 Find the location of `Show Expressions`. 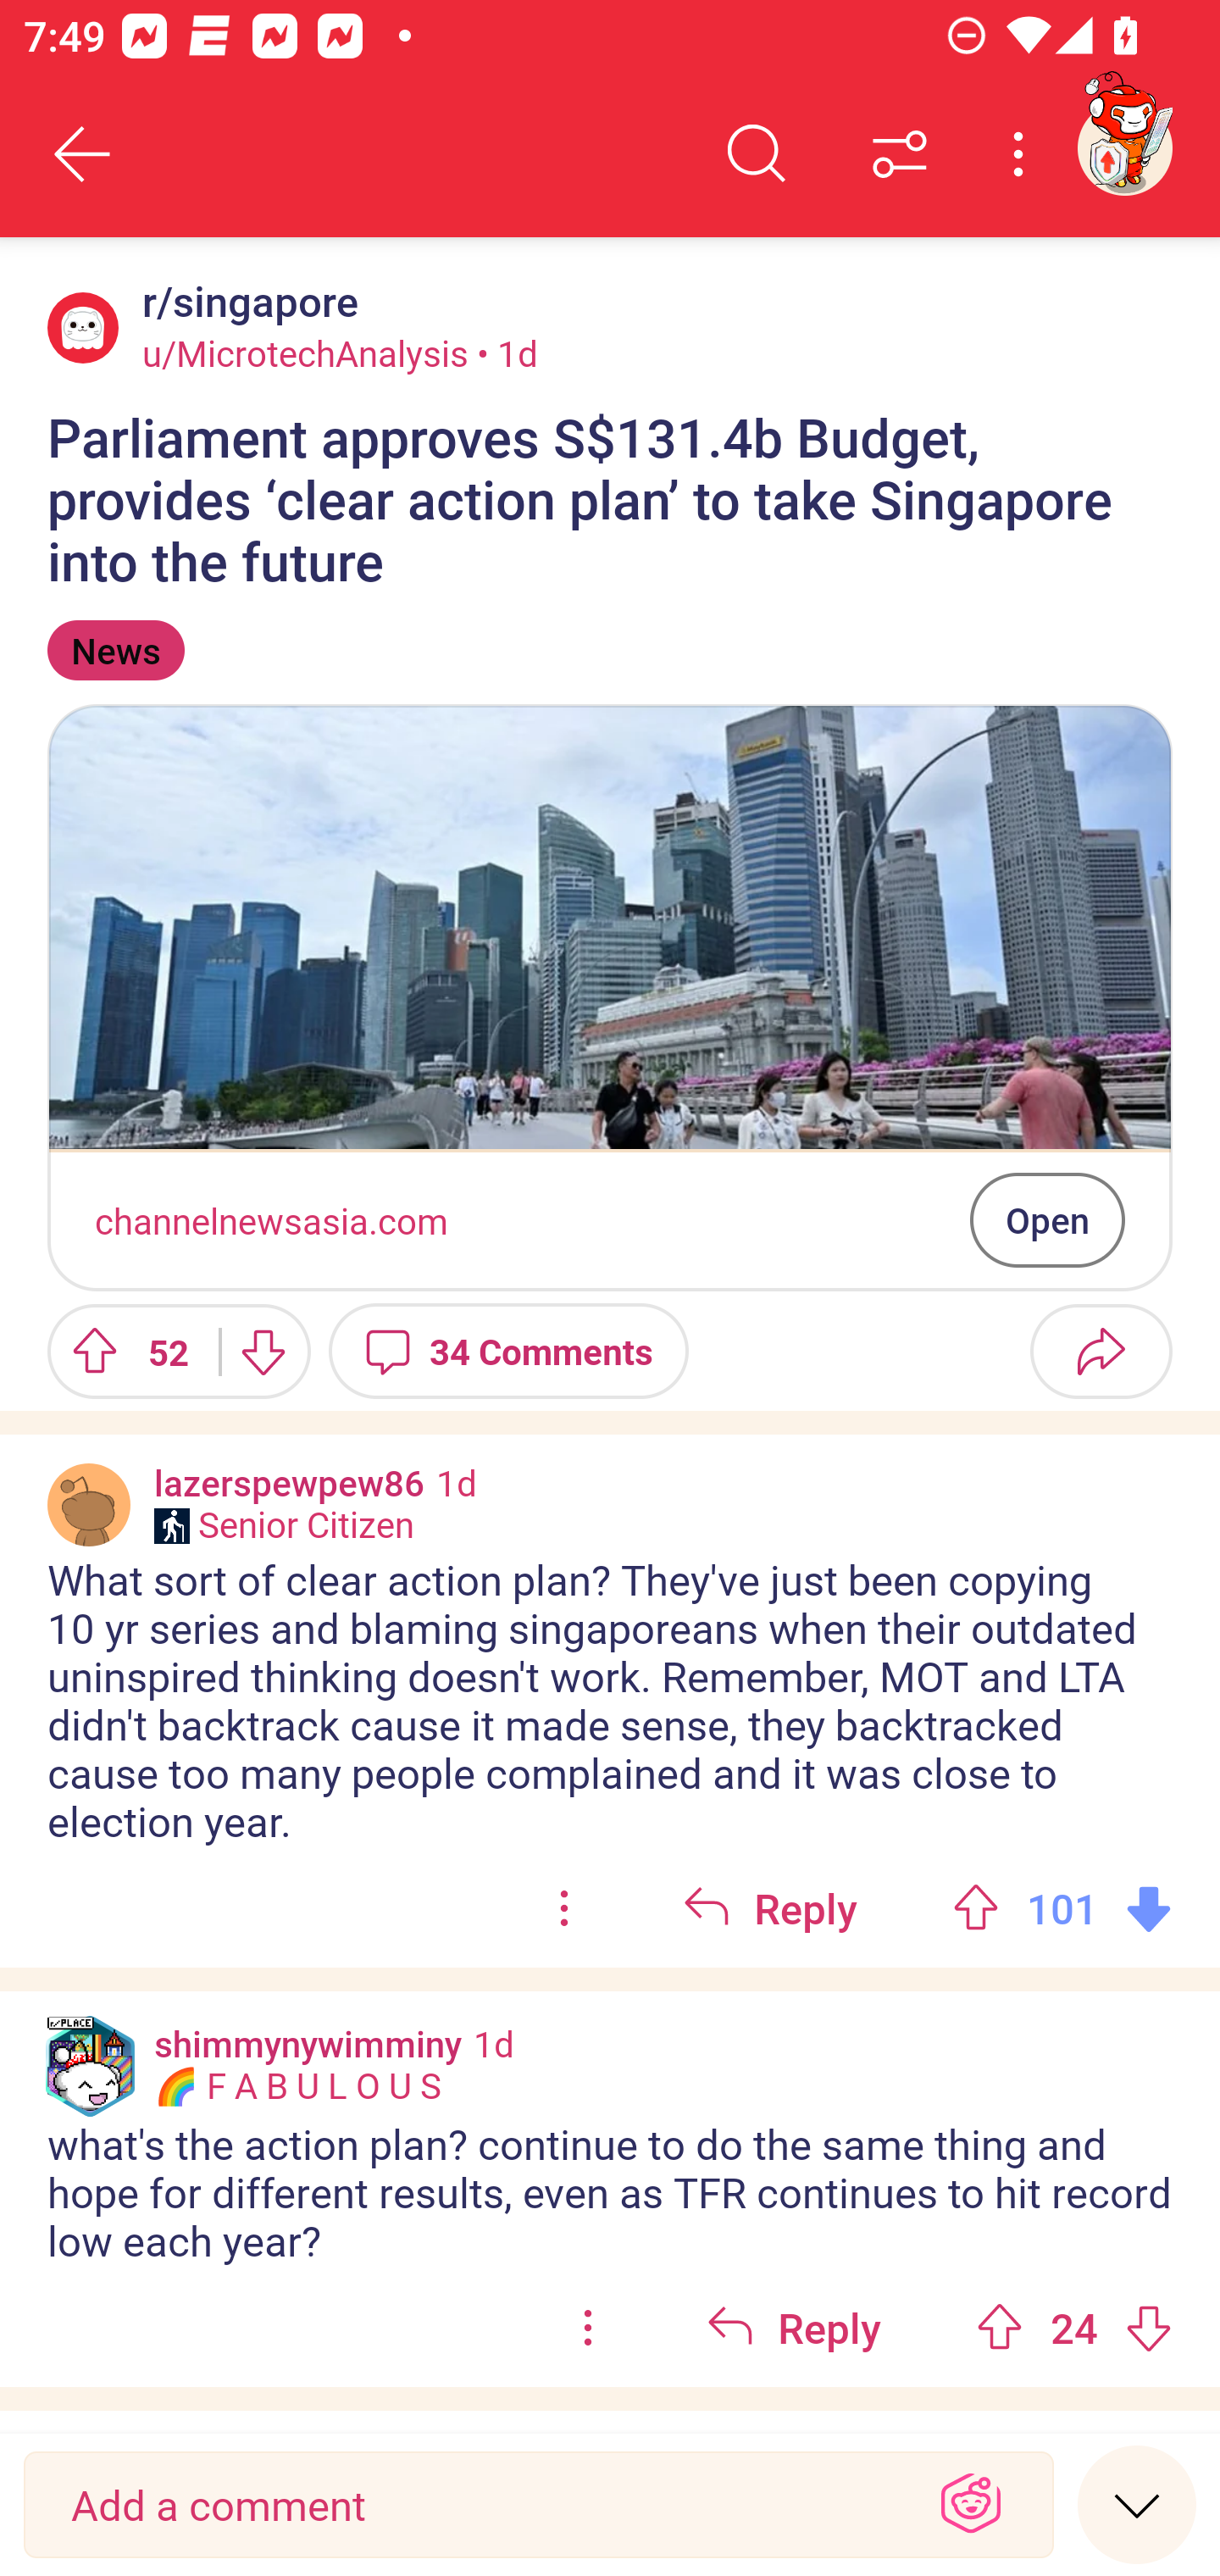

Show Expressions is located at coordinates (971, 2505).